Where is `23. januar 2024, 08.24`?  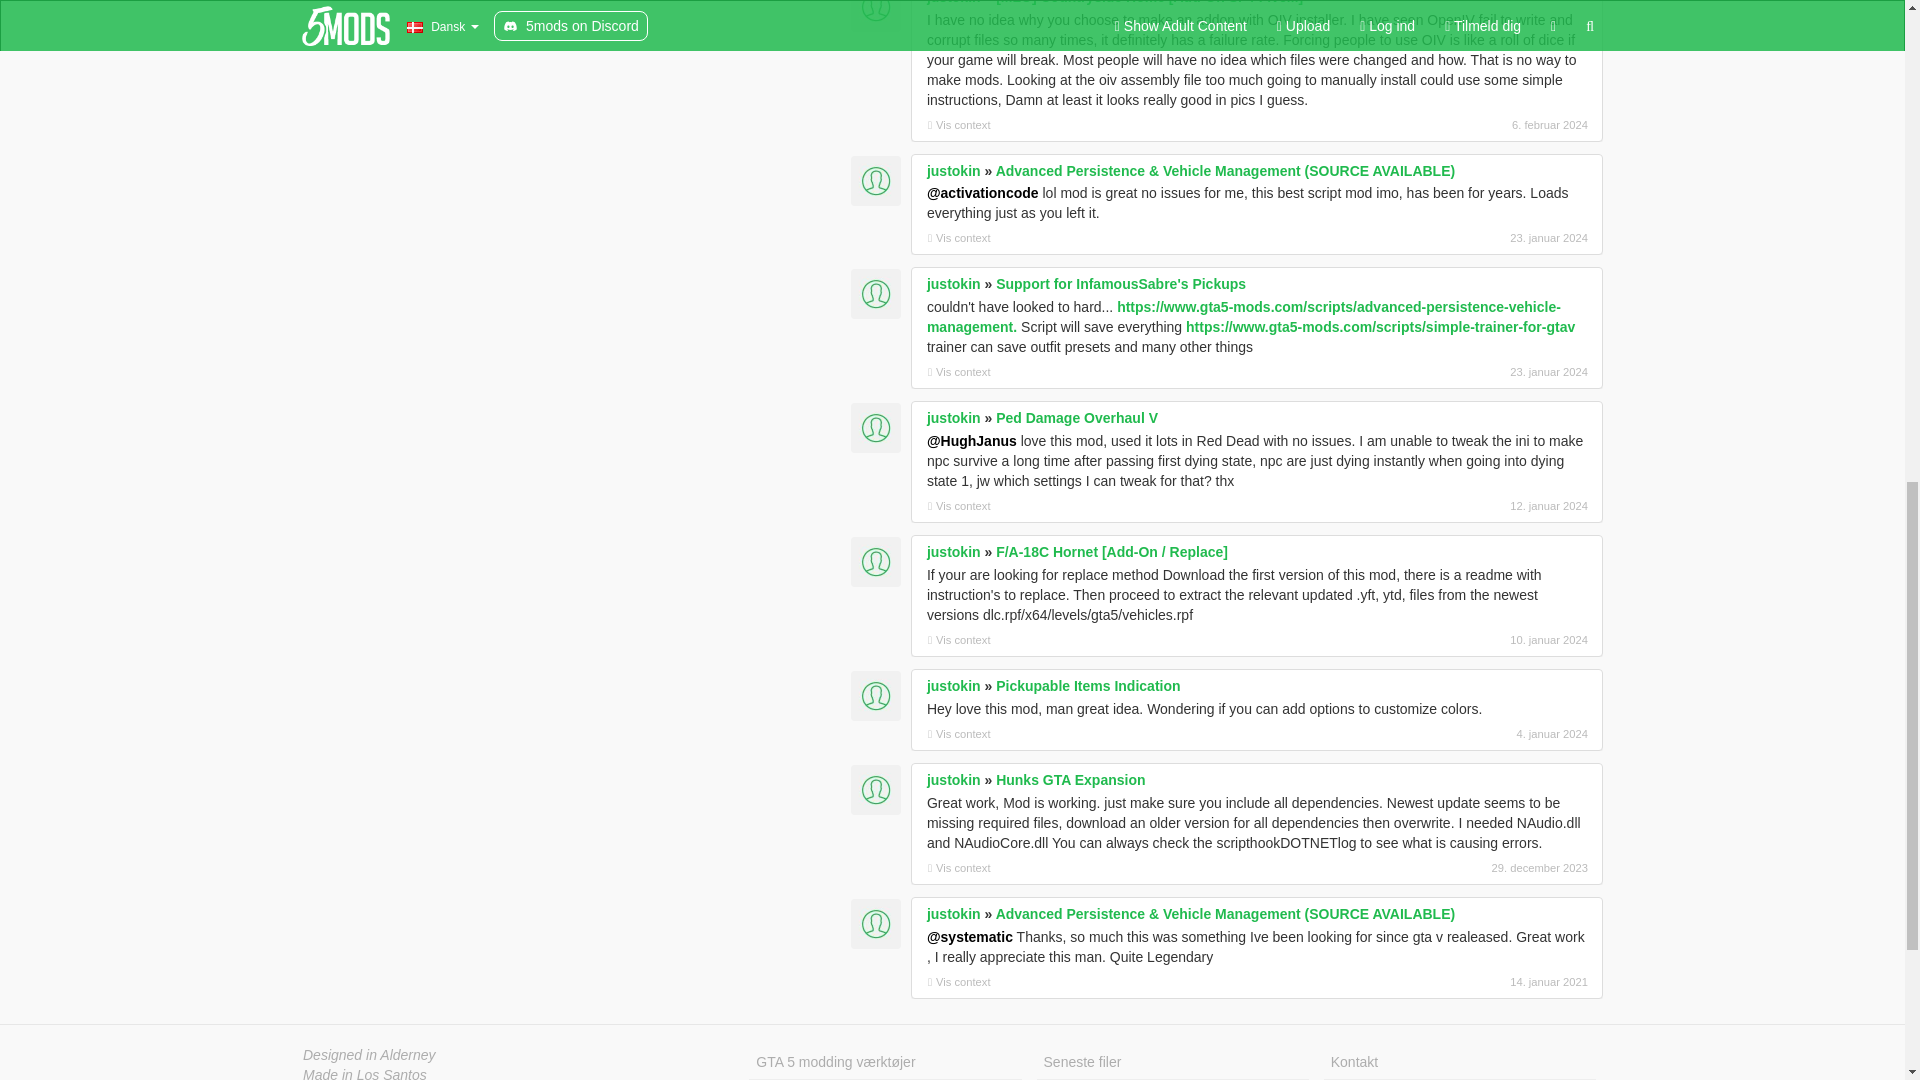
23. januar 2024, 08.24 is located at coordinates (1482, 372).